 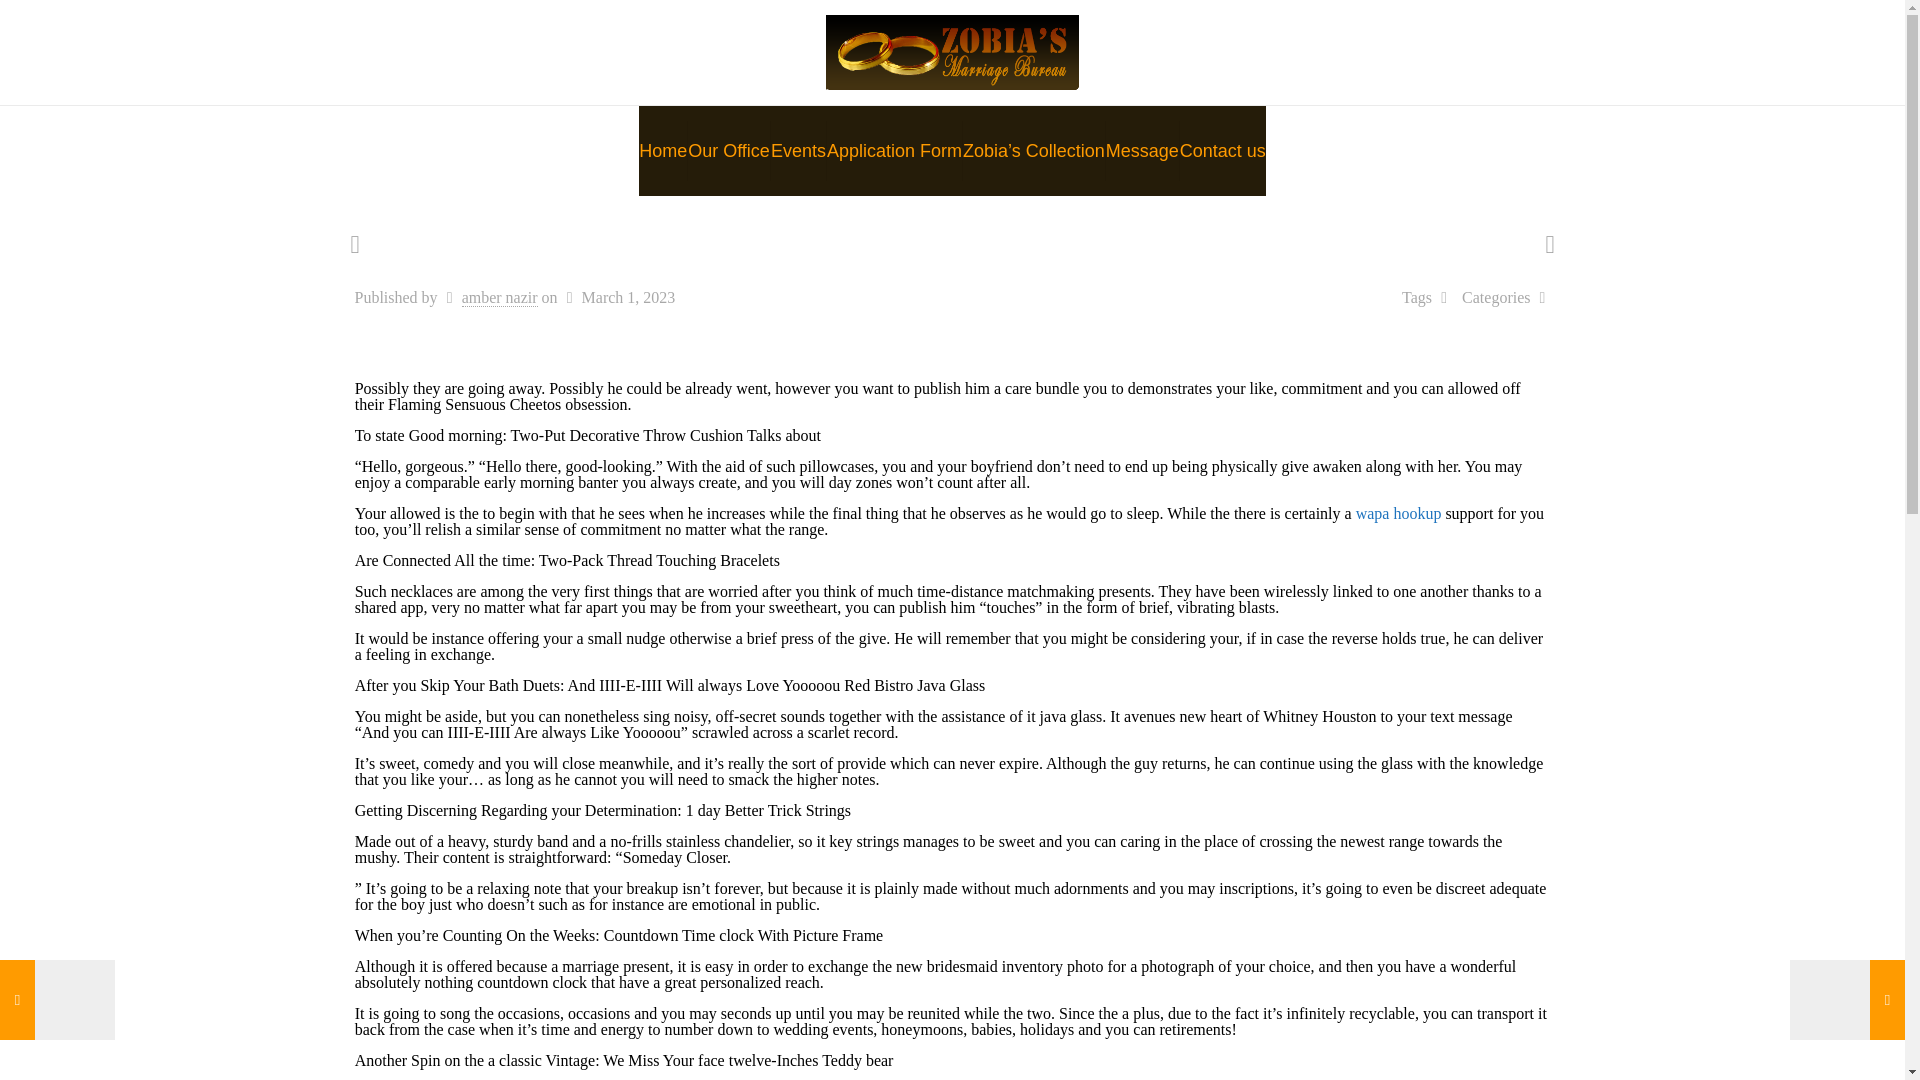 What do you see at coordinates (500, 298) in the screenshot?
I see `amber nazir` at bounding box center [500, 298].